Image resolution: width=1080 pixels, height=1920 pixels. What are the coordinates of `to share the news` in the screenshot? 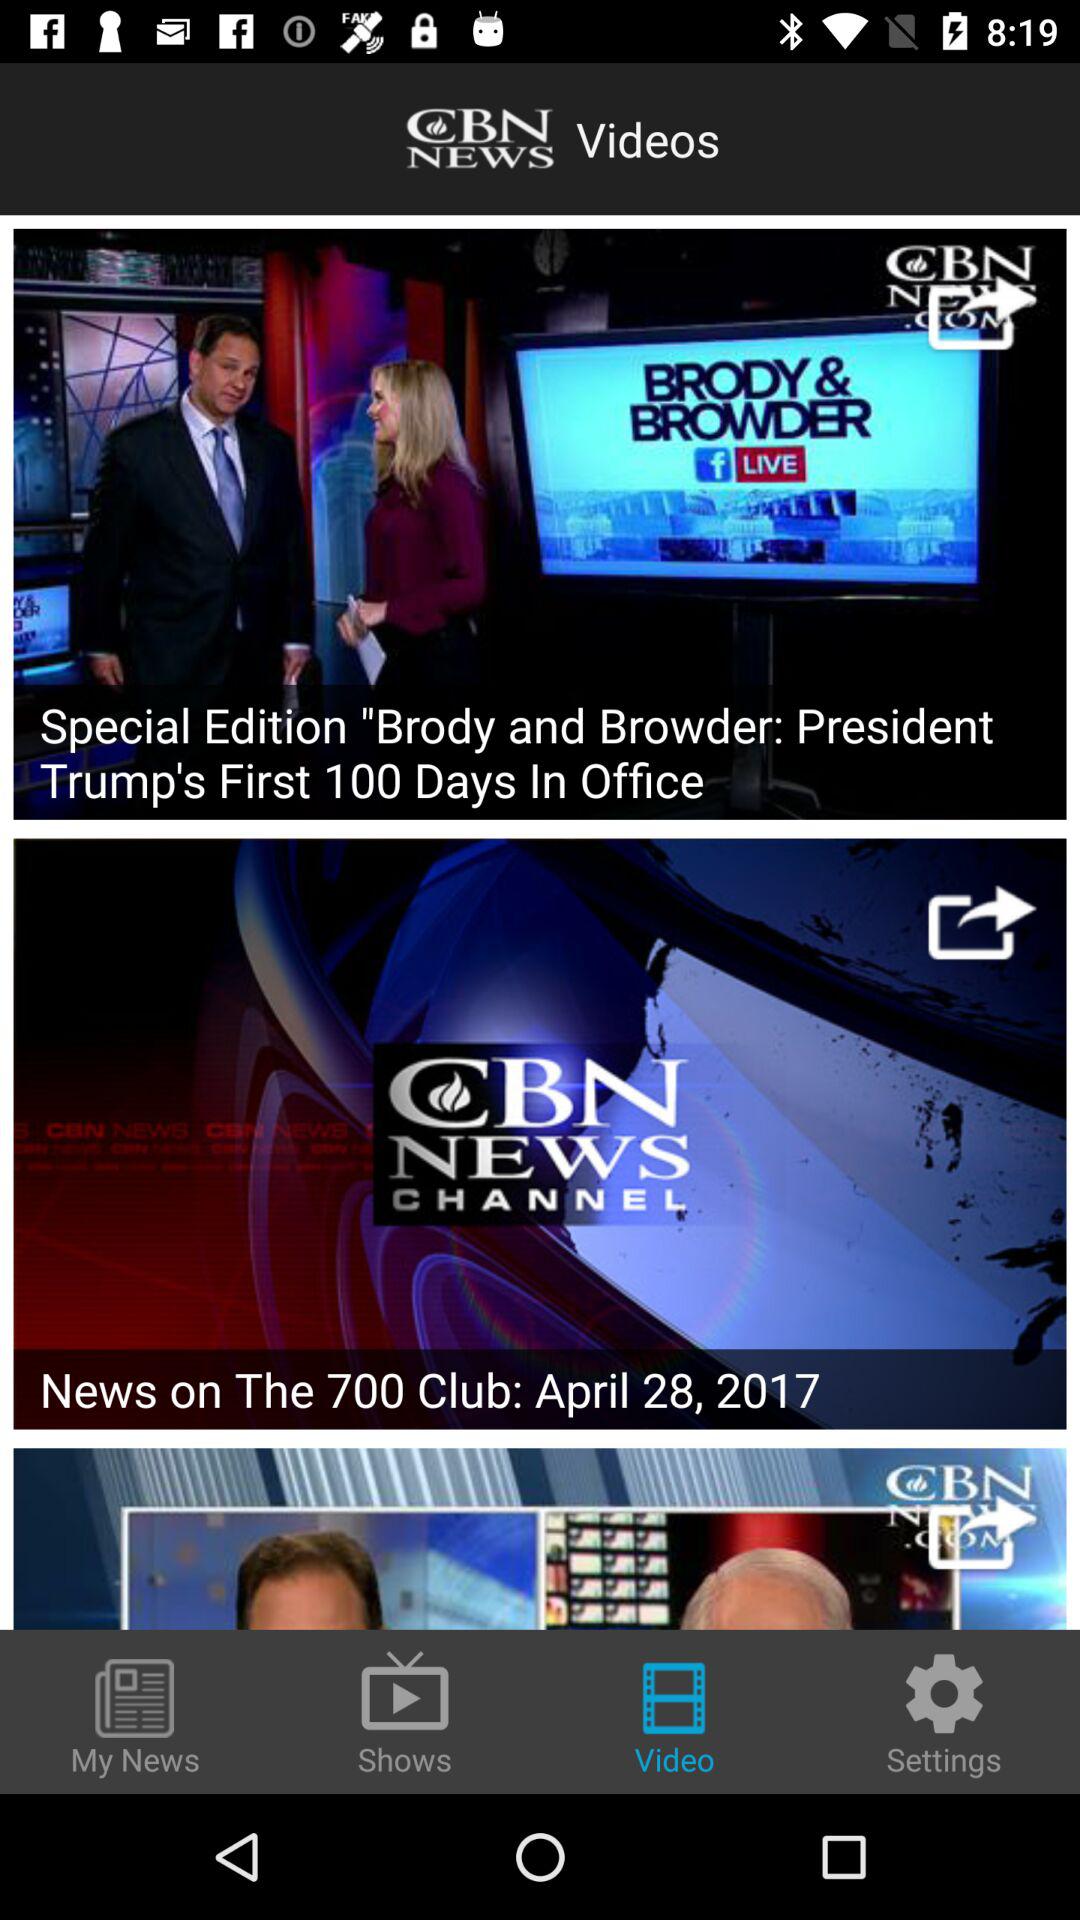 It's located at (982, 922).